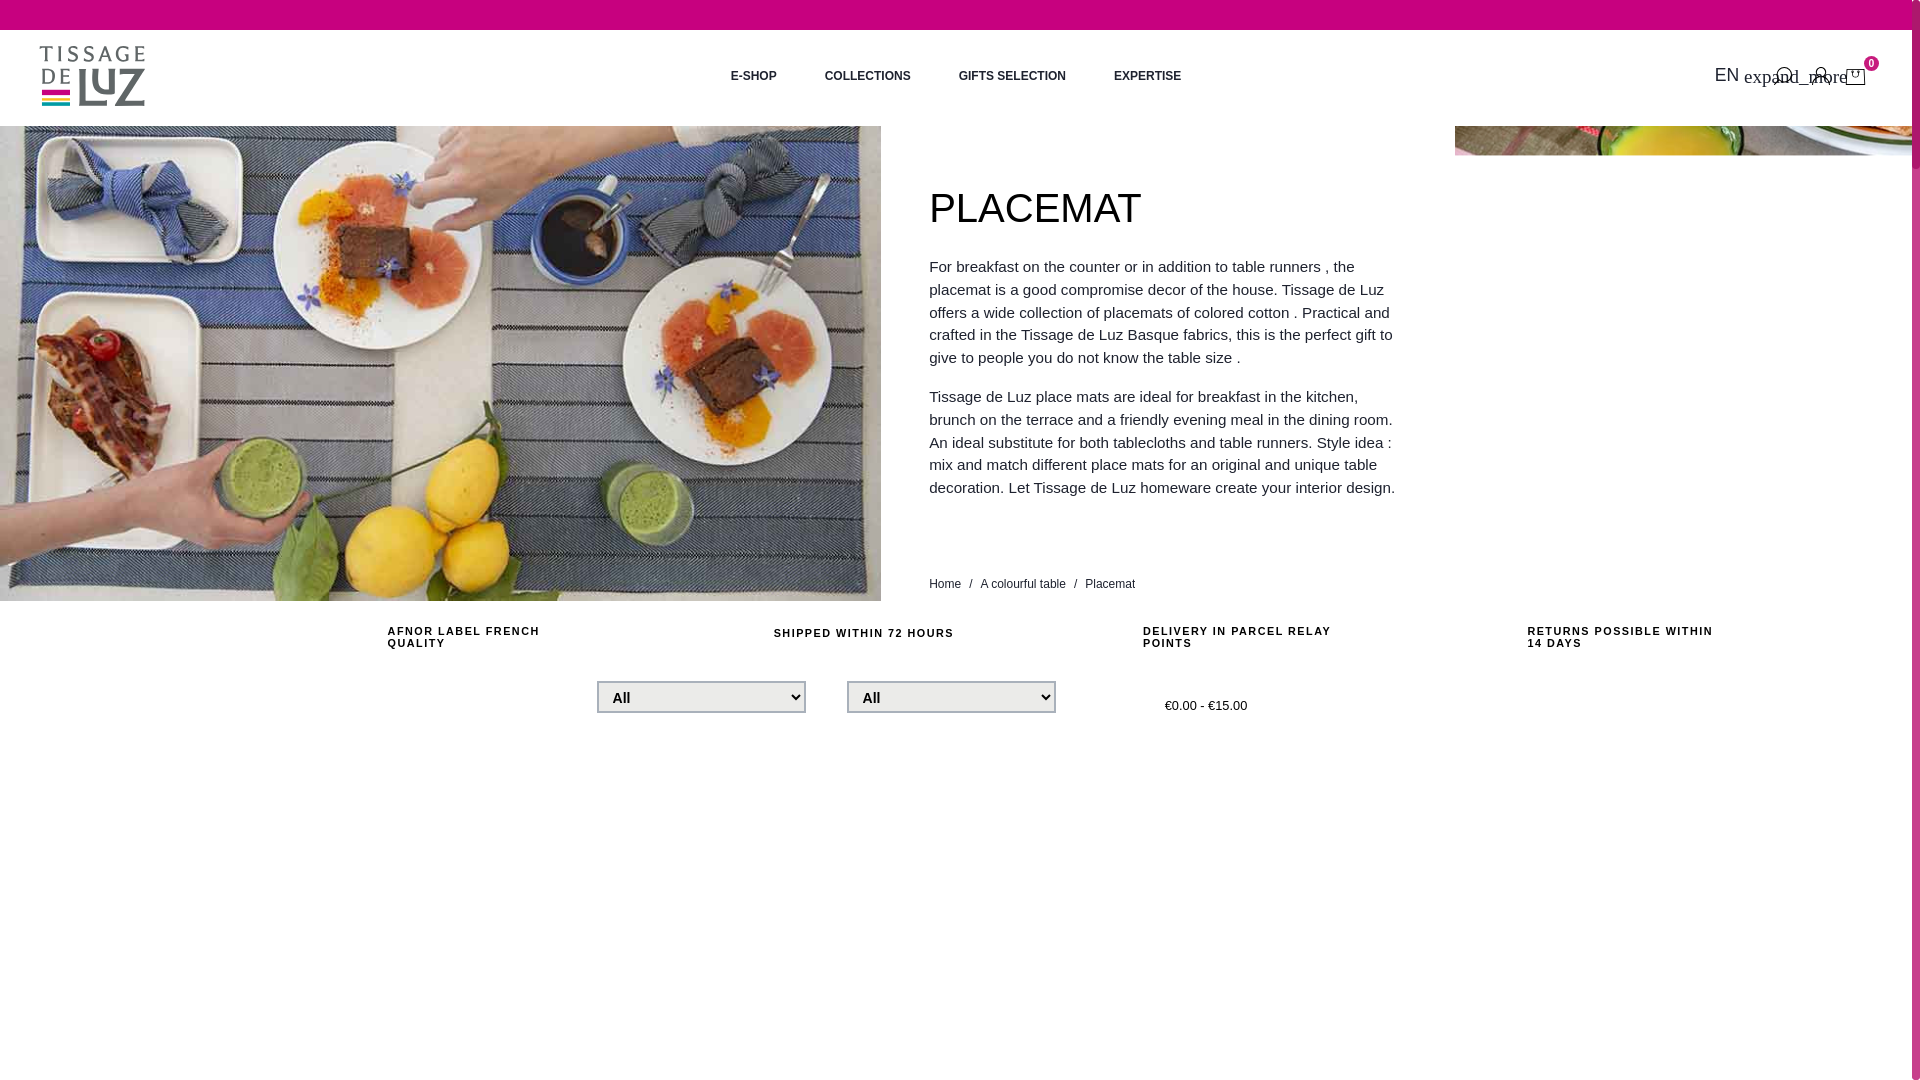 The height and width of the screenshot is (1080, 1920). Describe the element at coordinates (92, 75) in the screenshot. I see `Tissage de Luz` at that location.